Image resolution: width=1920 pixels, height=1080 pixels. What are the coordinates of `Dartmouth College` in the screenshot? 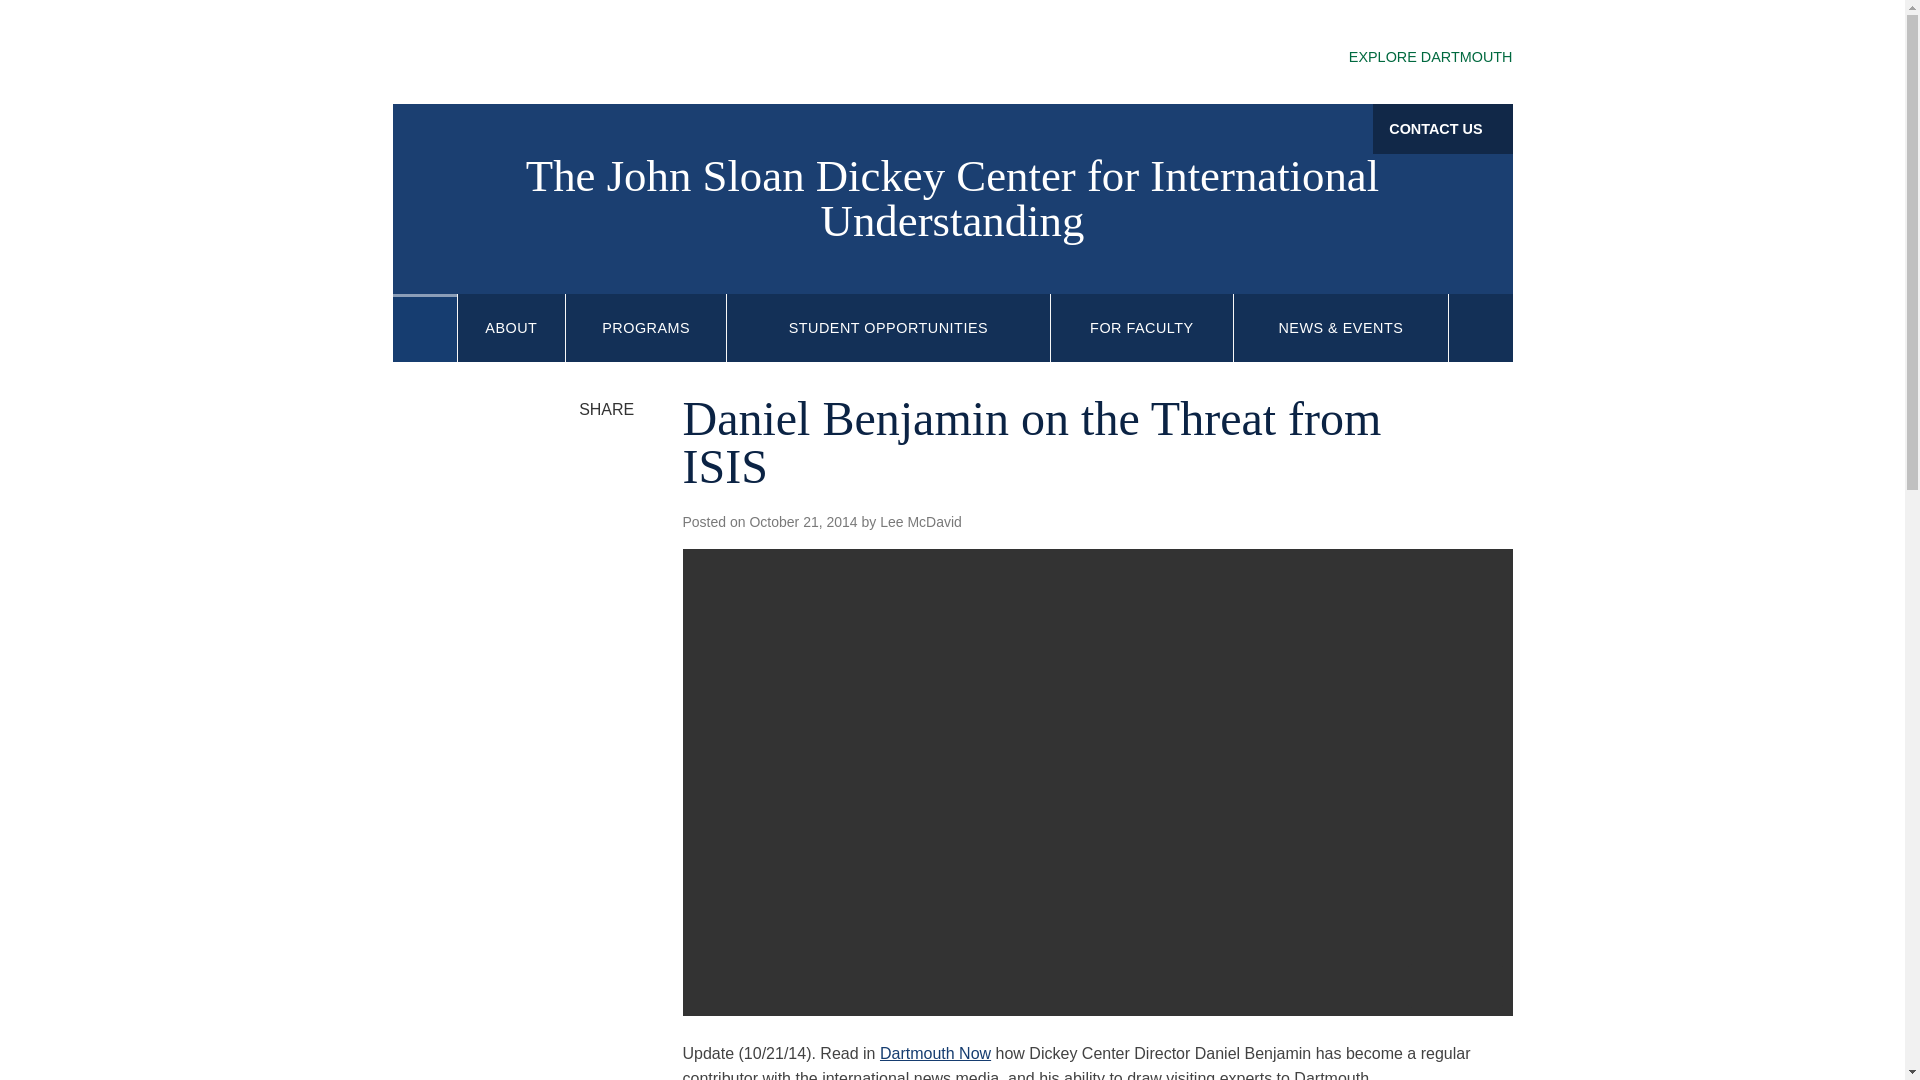 It's located at (550, 54).